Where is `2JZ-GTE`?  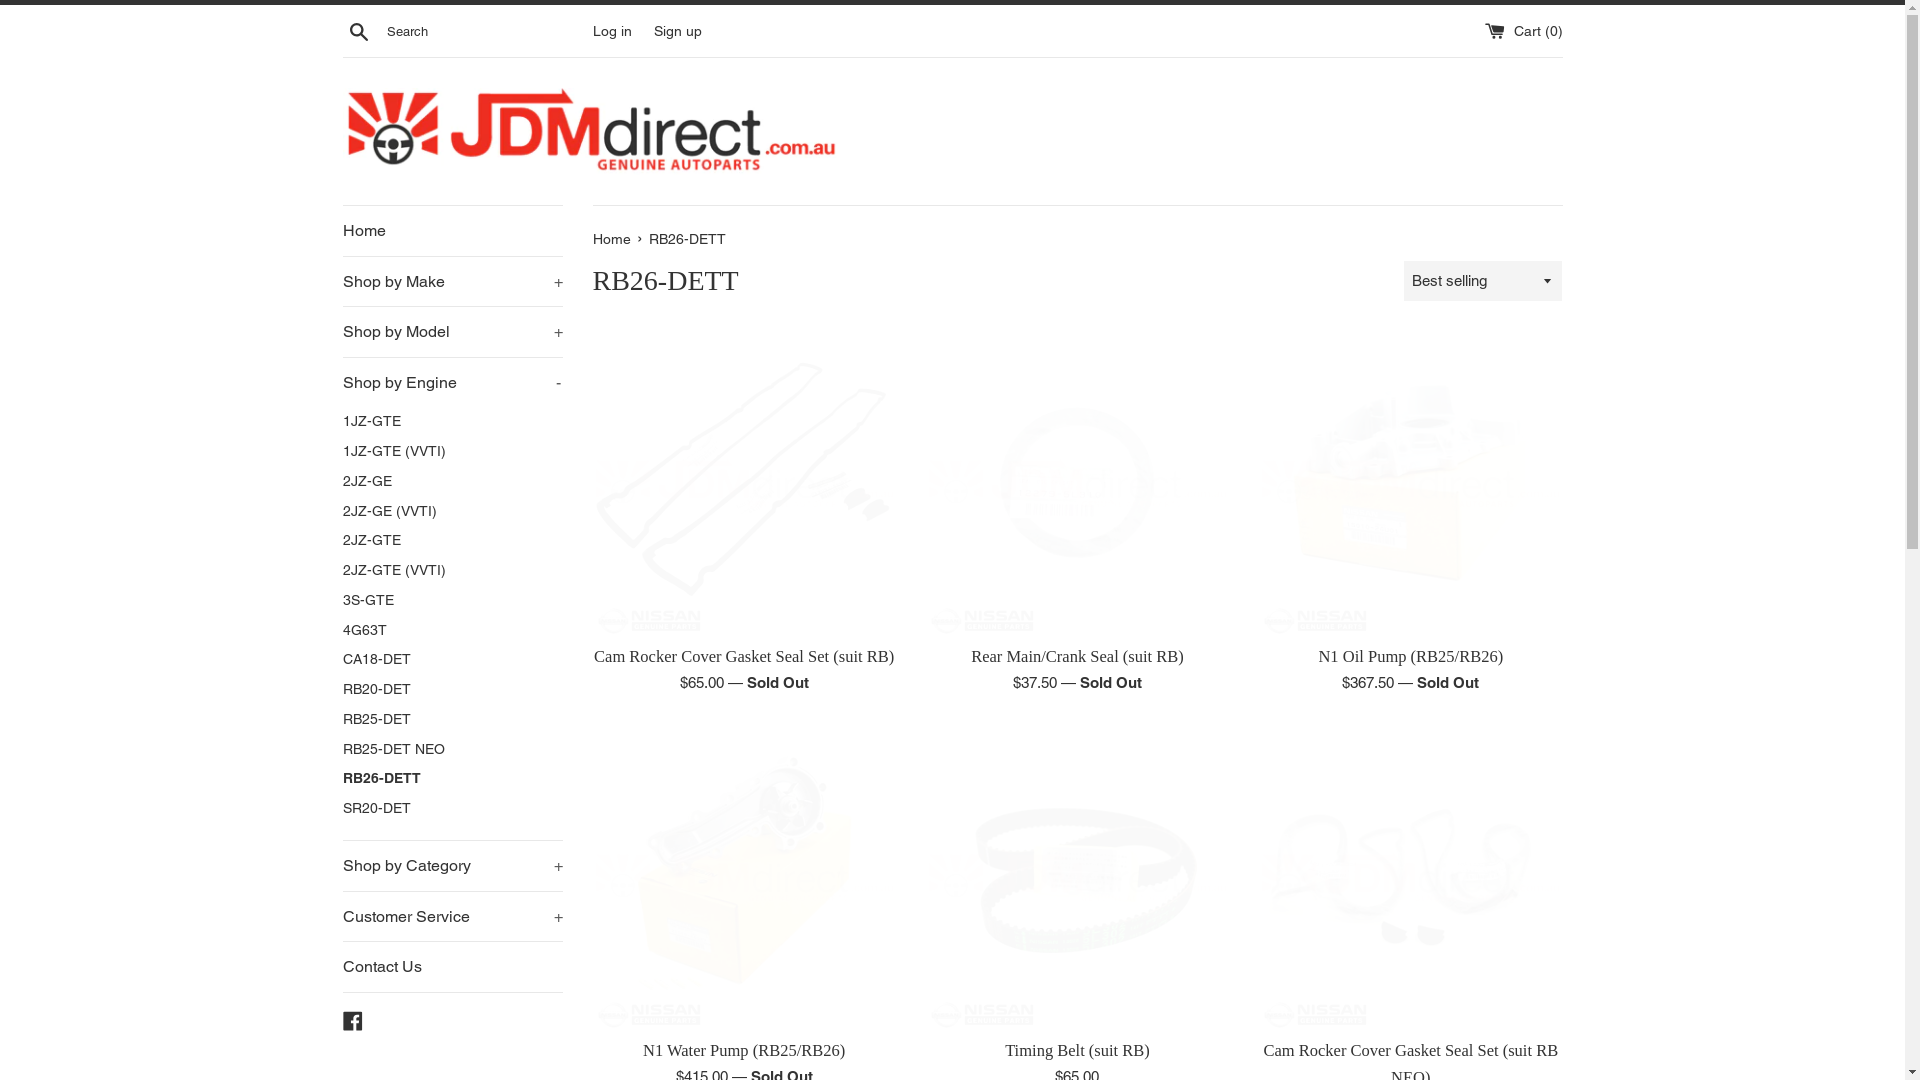 2JZ-GTE is located at coordinates (452, 541).